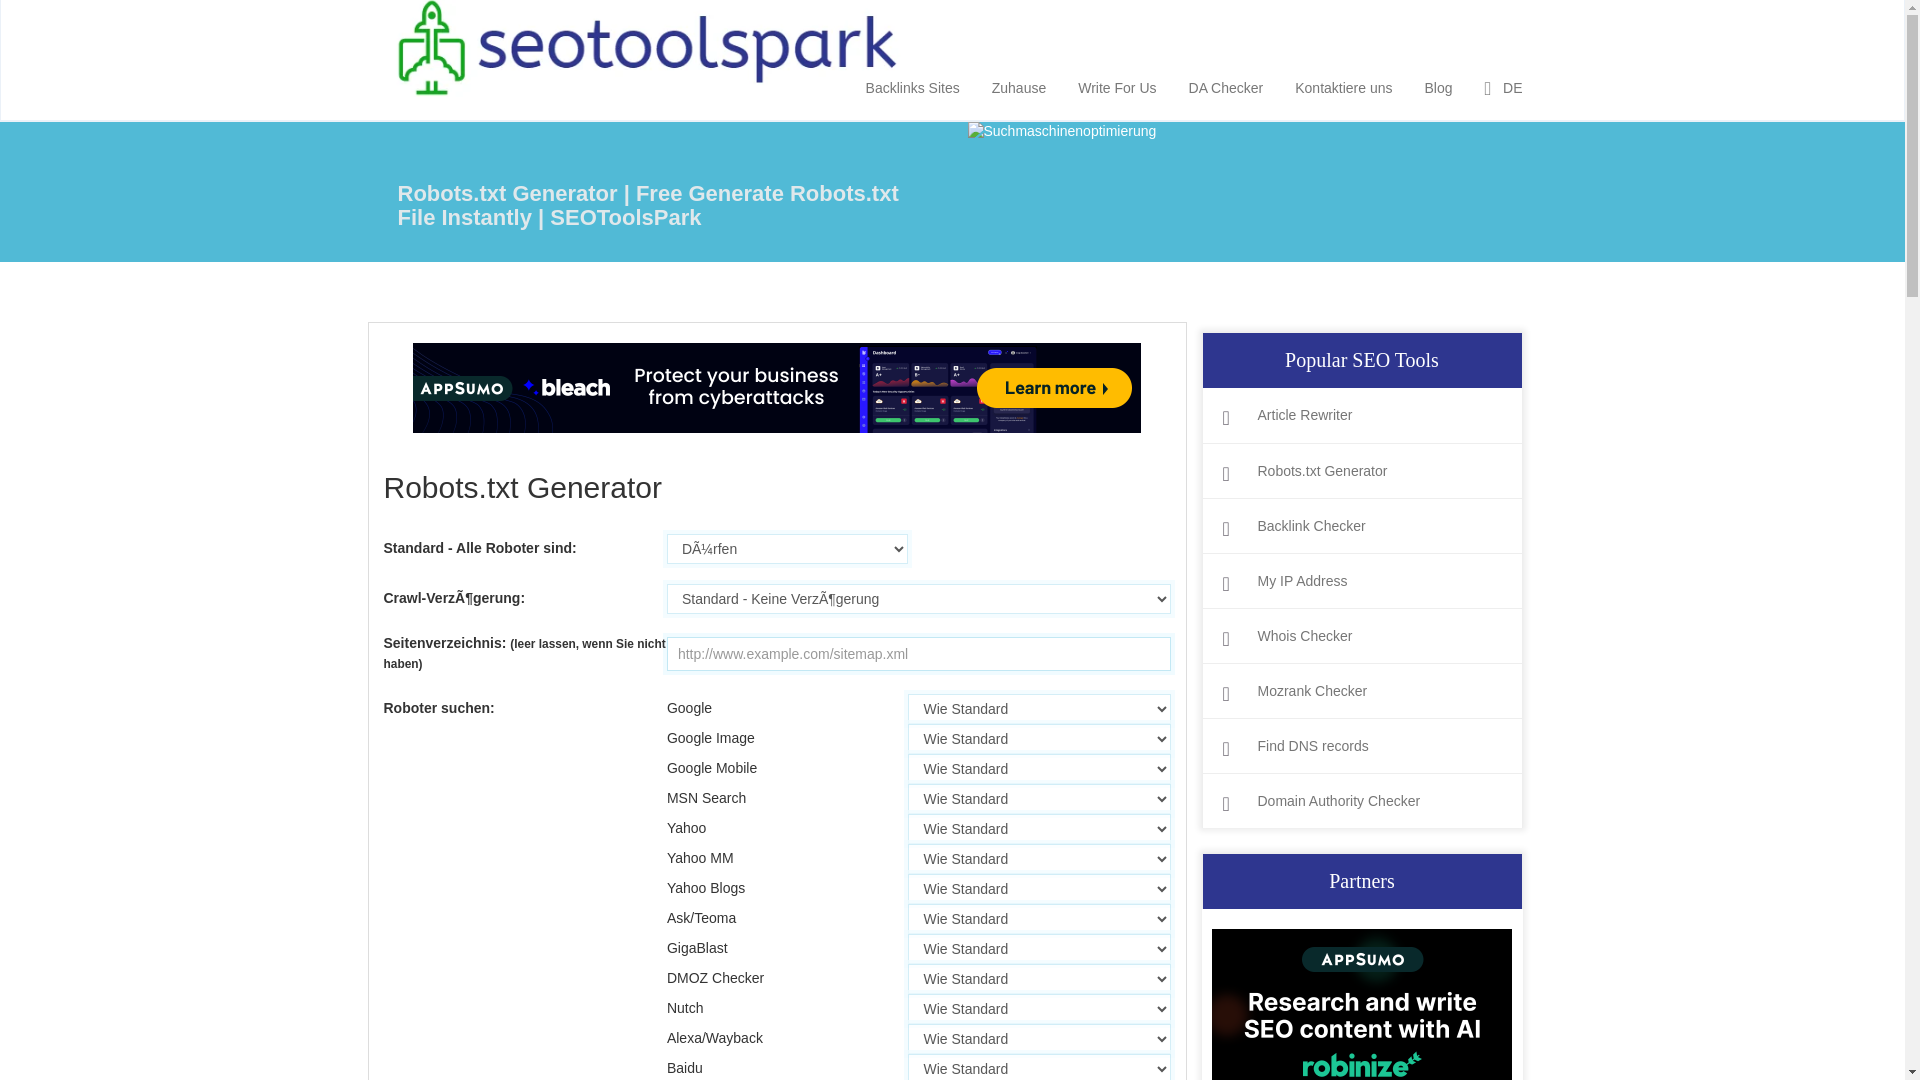 This screenshot has width=1920, height=1080. What do you see at coordinates (1504, 85) in the screenshot?
I see `  DE` at bounding box center [1504, 85].